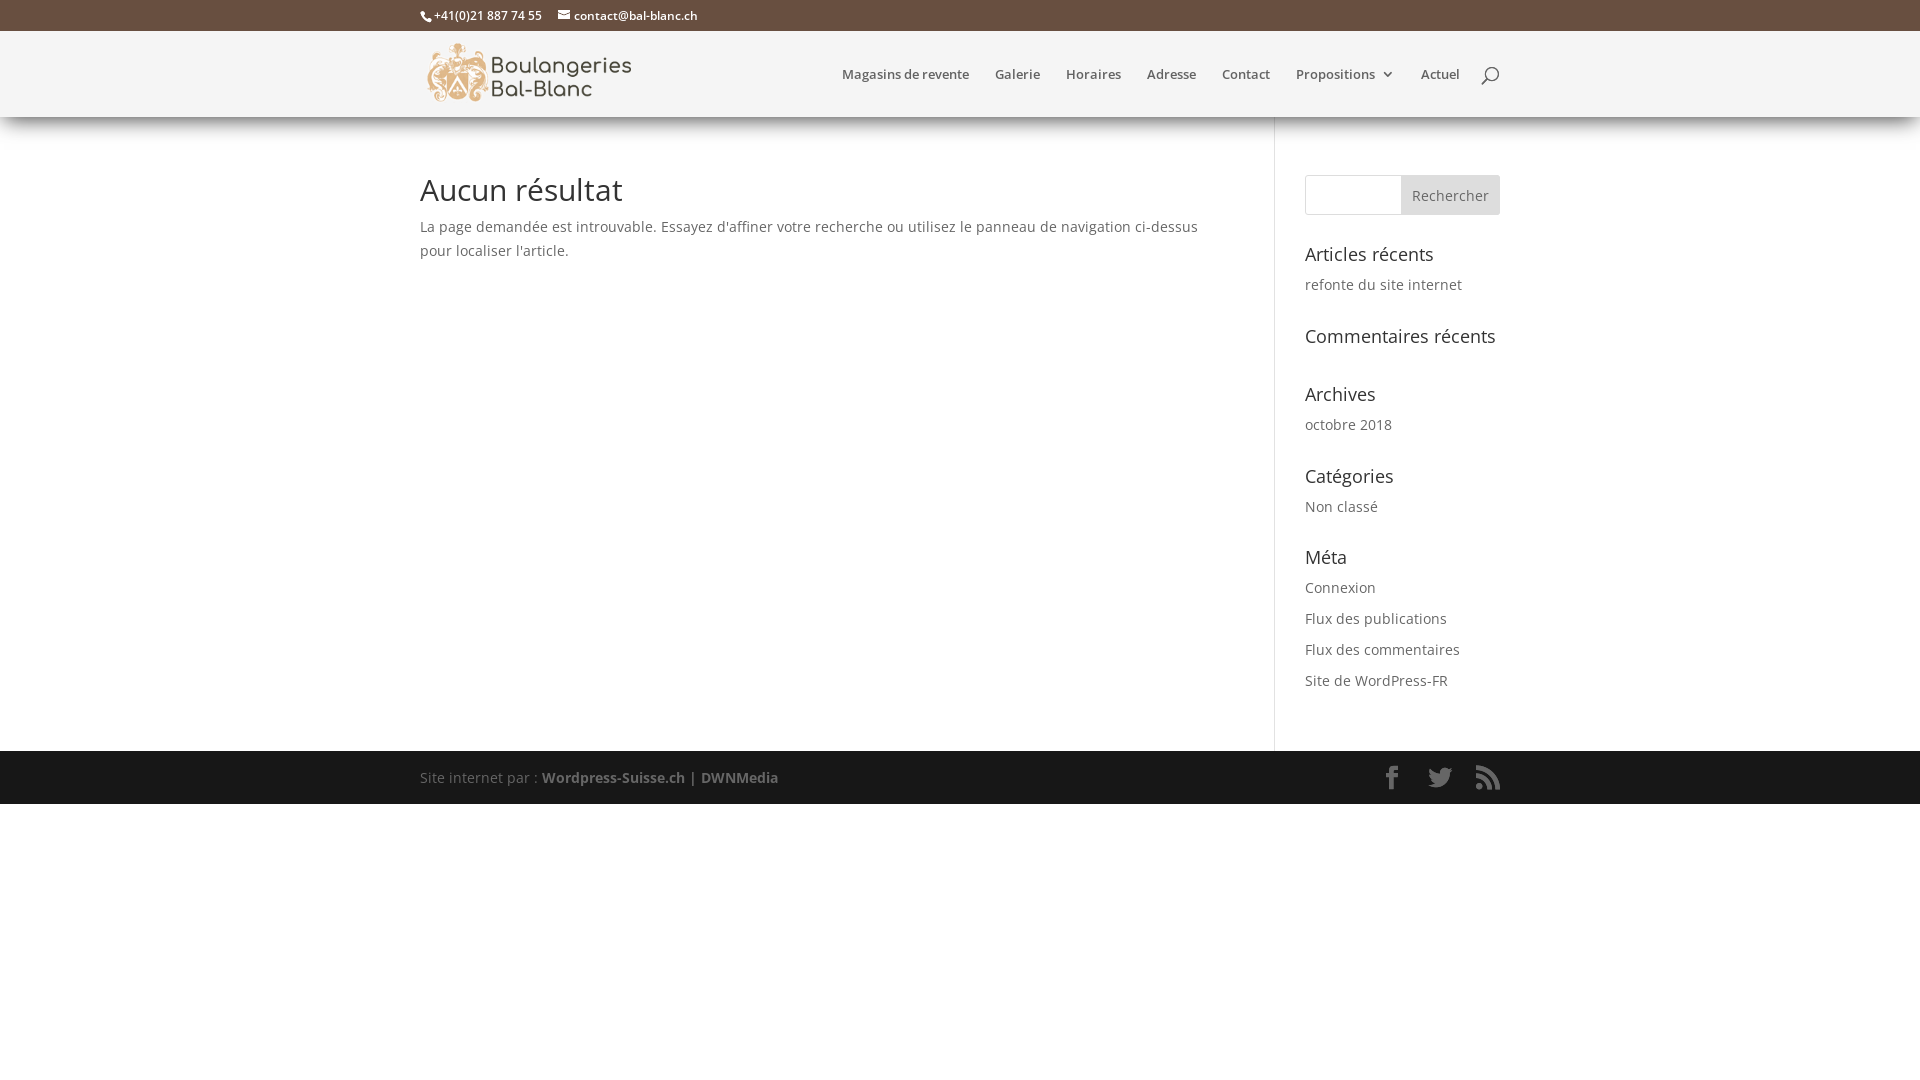 The width and height of the screenshot is (1920, 1080). I want to click on Rechercher, so click(1450, 195).